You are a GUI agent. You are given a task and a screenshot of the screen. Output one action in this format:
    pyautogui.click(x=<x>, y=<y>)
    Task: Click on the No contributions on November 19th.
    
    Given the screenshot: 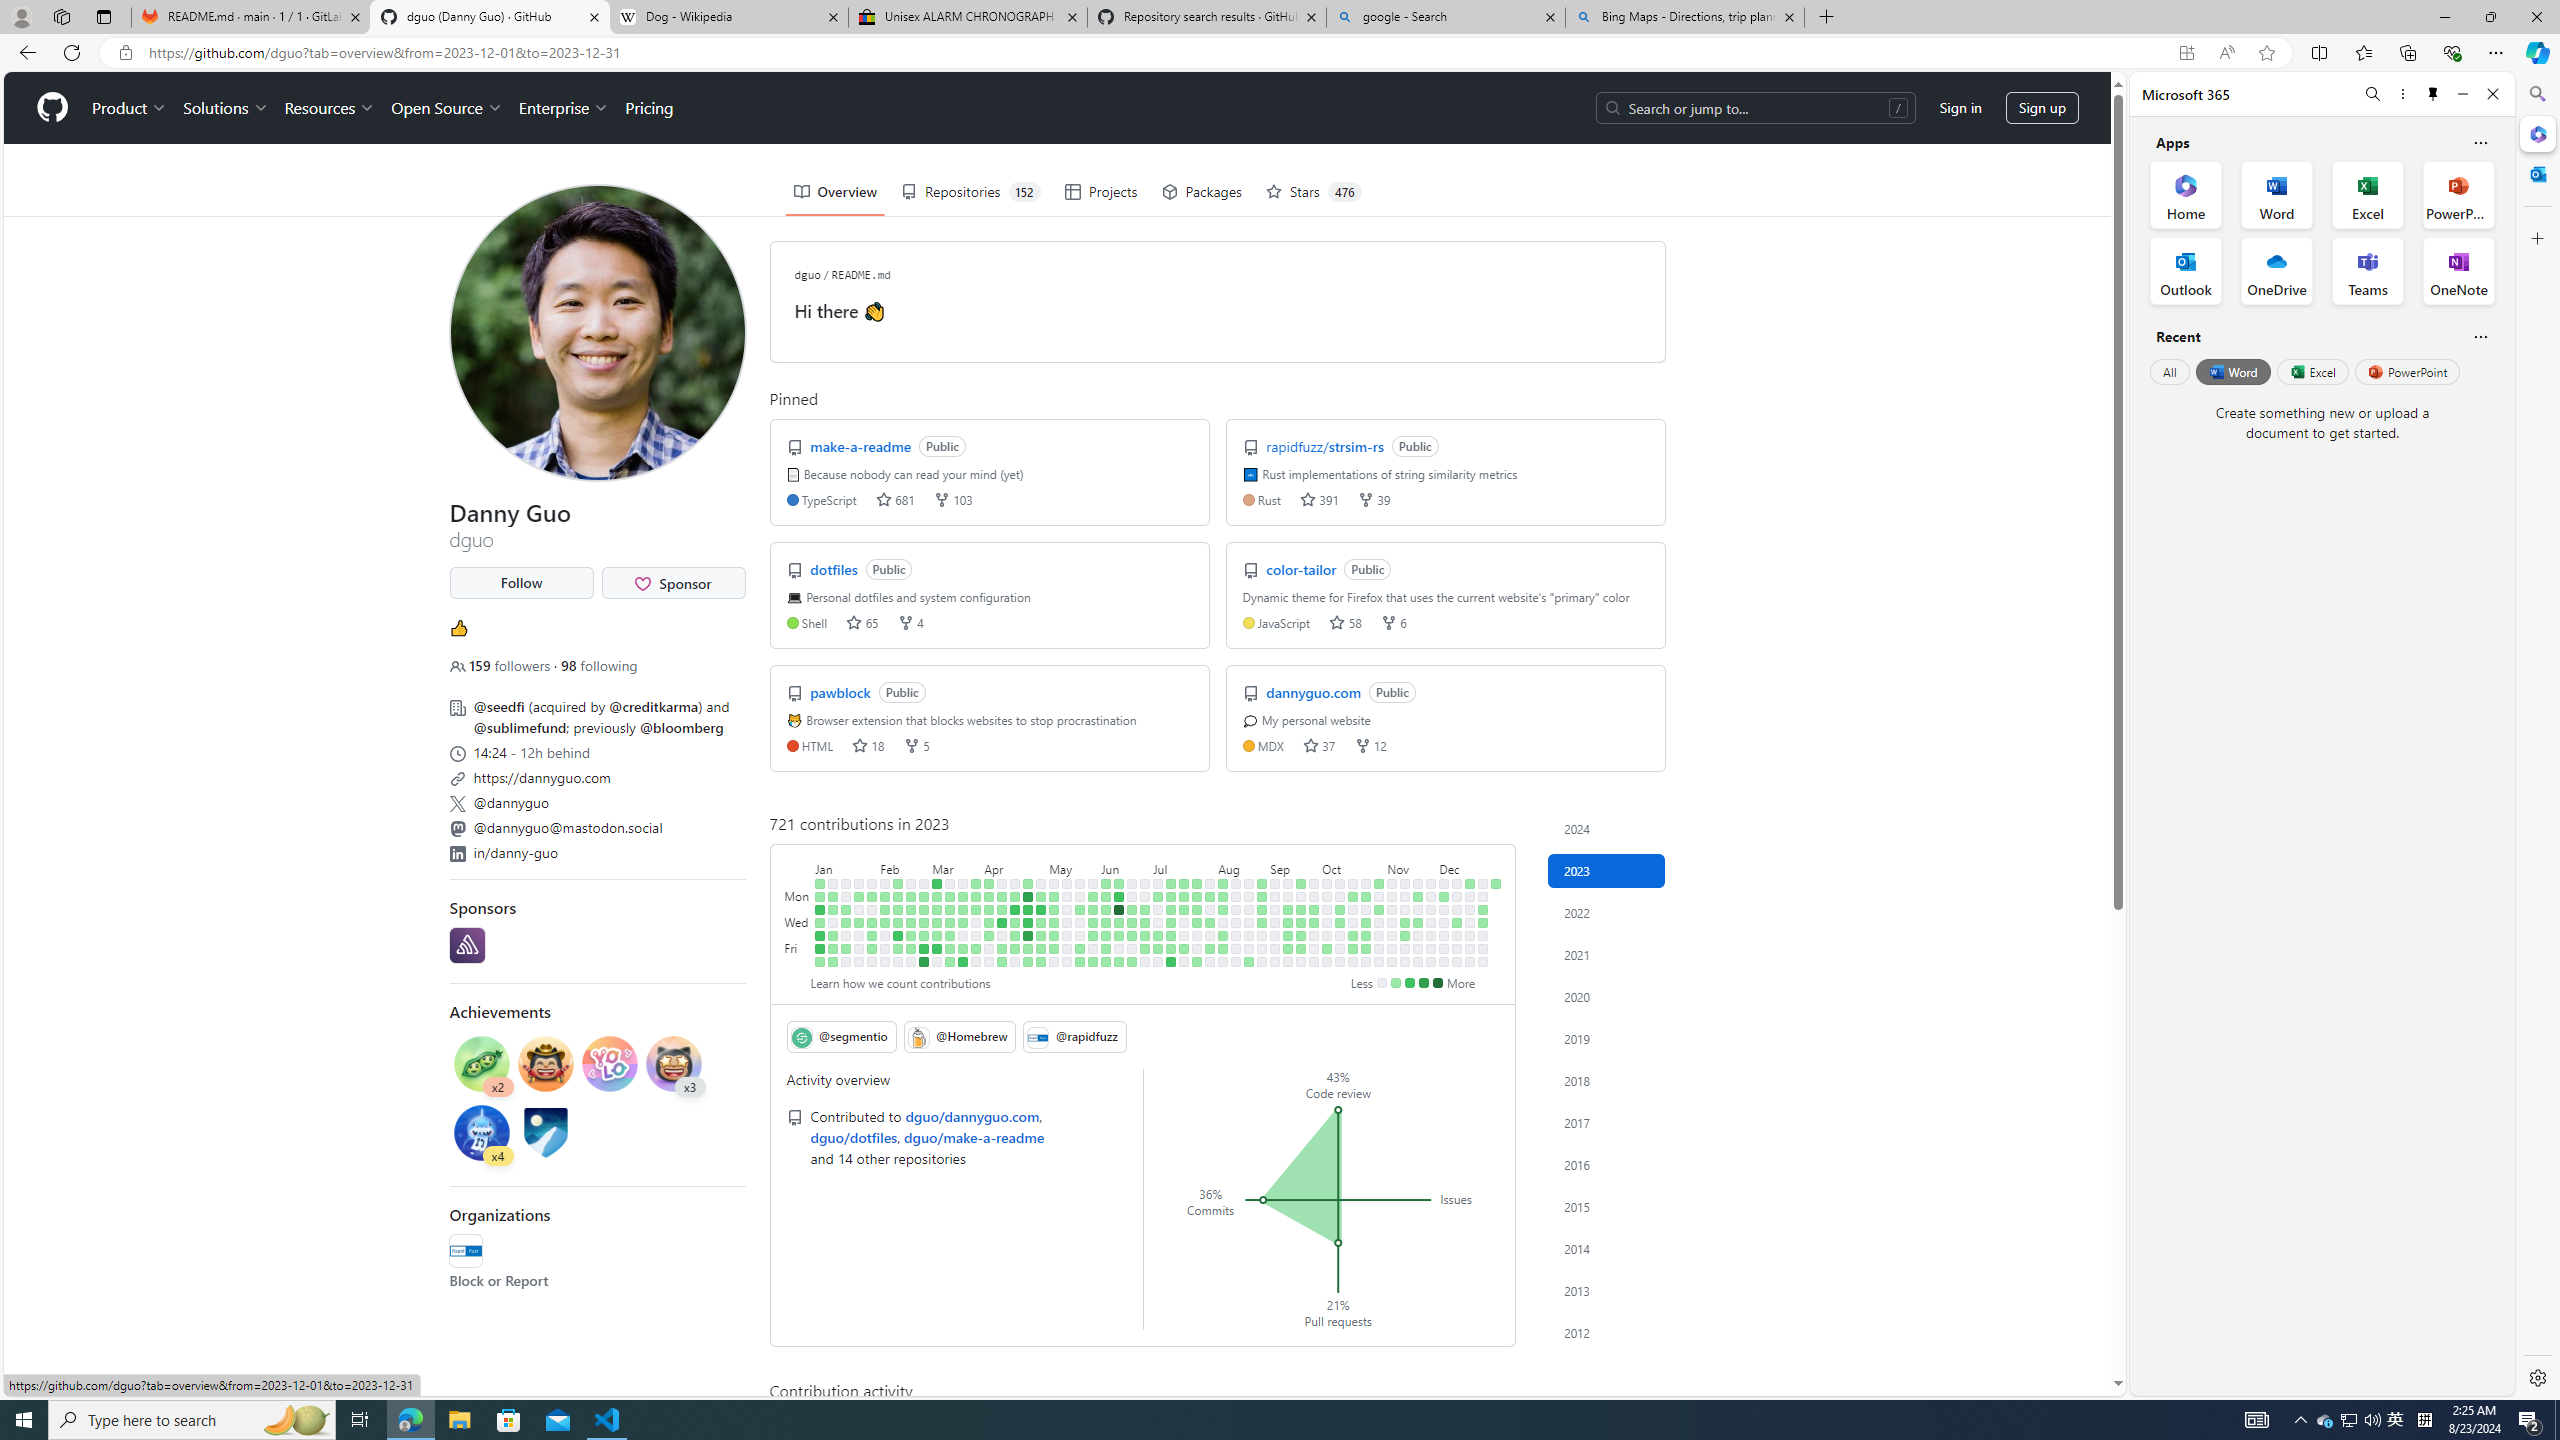 What is the action you would take?
    pyautogui.click(x=1418, y=883)
    